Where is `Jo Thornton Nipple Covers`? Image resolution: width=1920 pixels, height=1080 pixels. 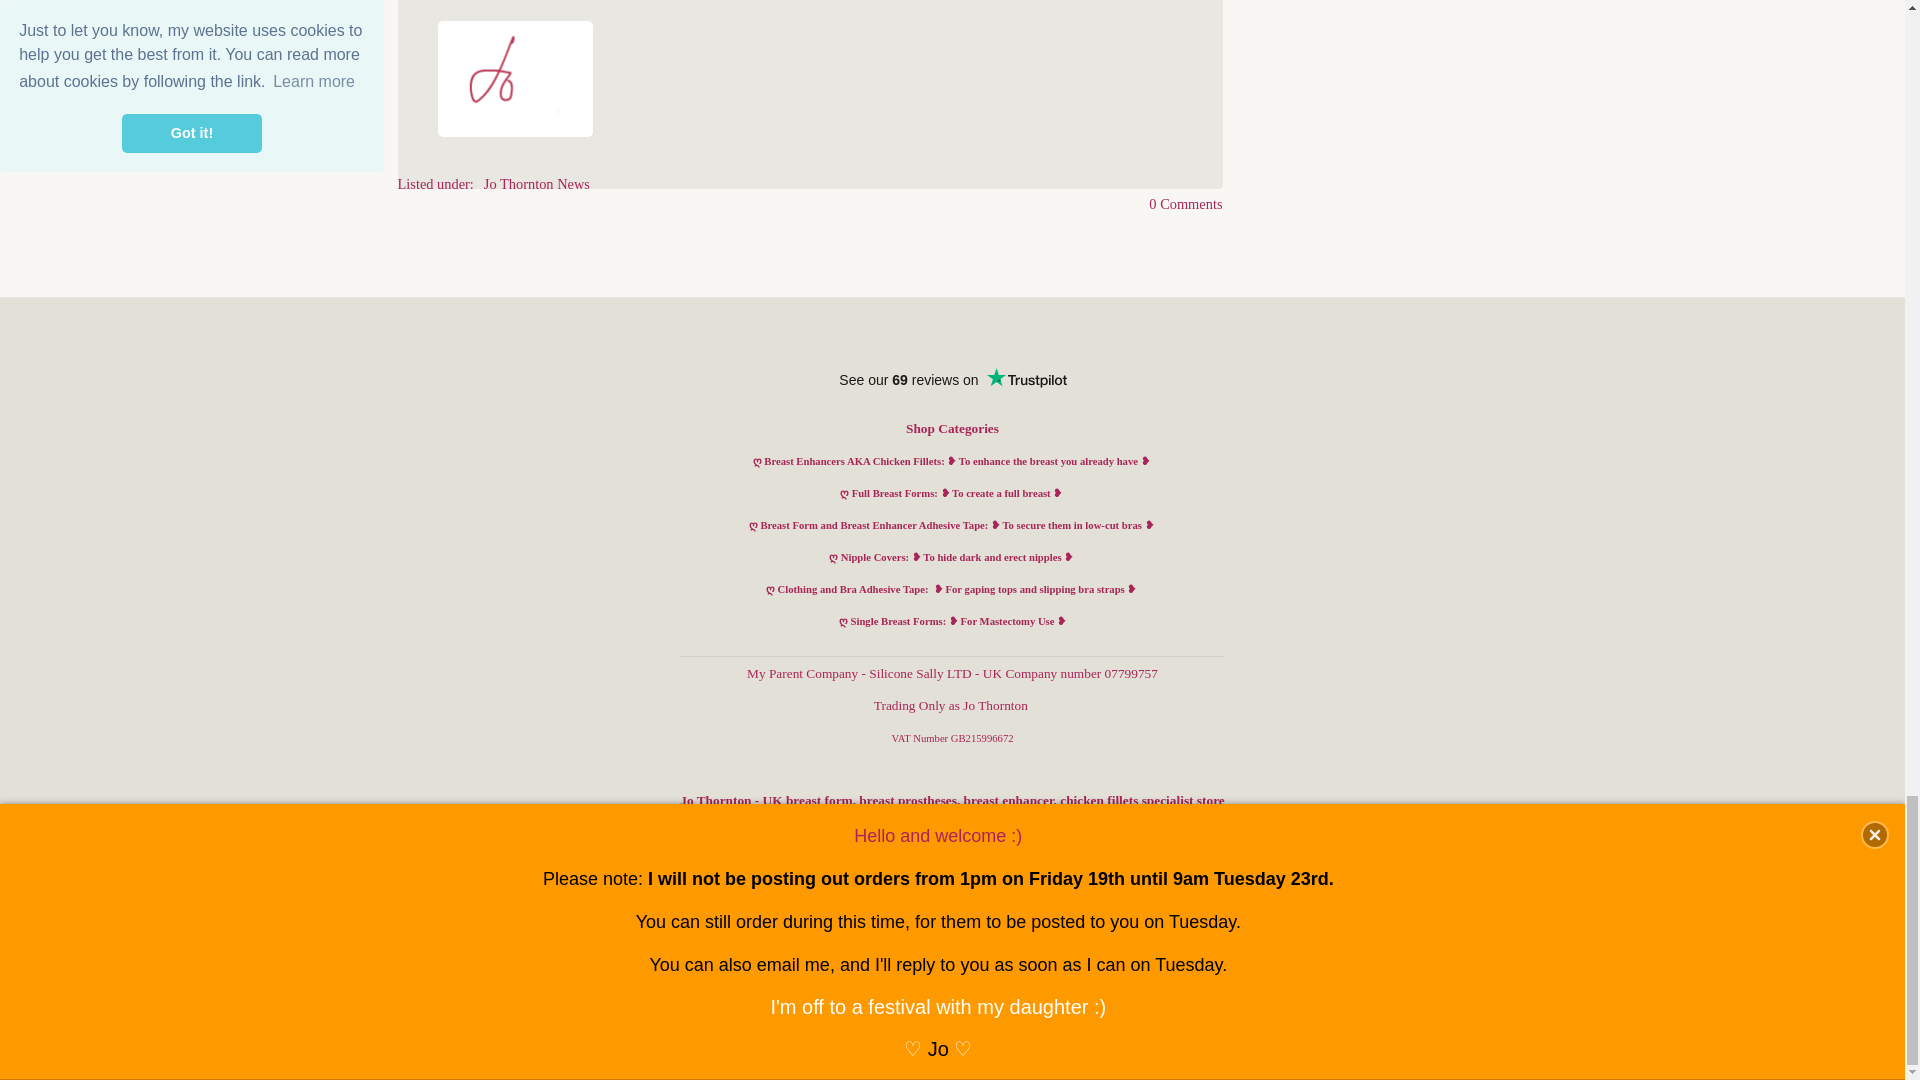
Jo Thornton Nipple Covers is located at coordinates (951, 556).